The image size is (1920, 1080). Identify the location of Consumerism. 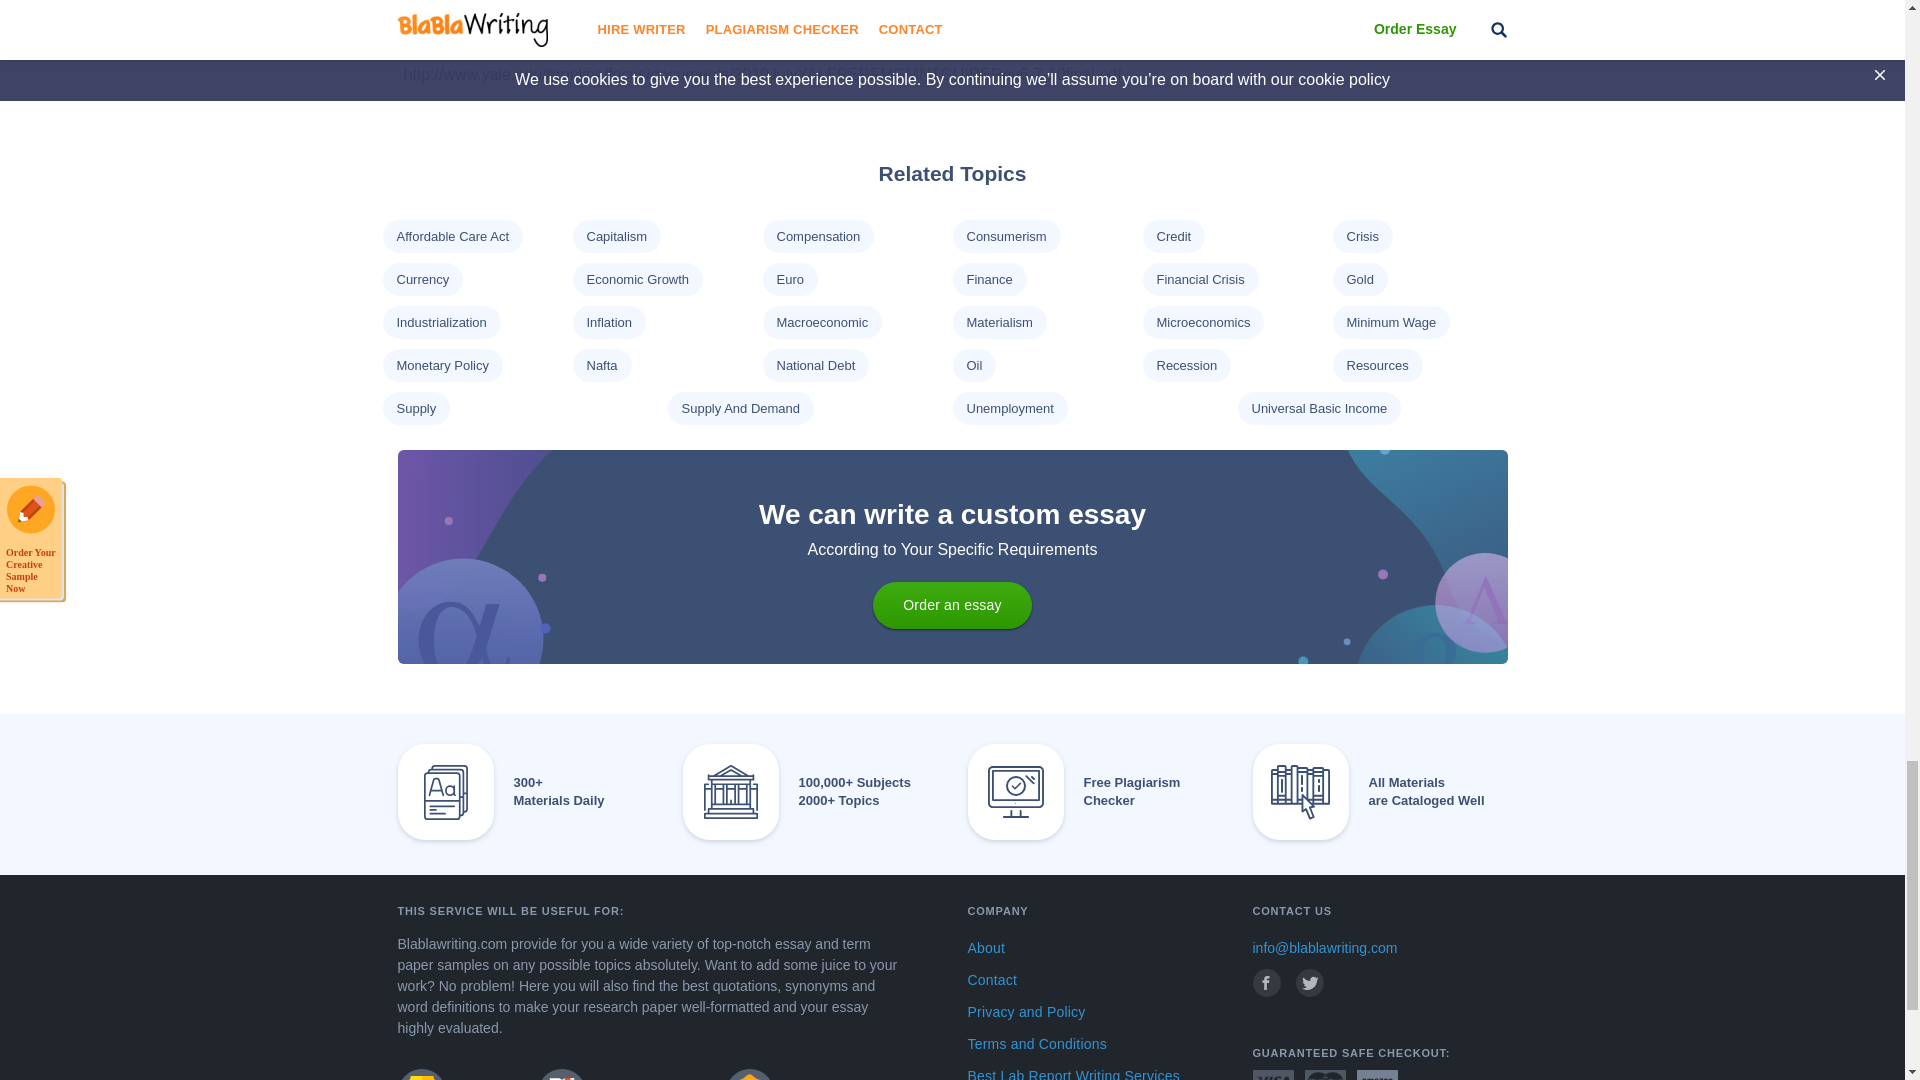
(1006, 236).